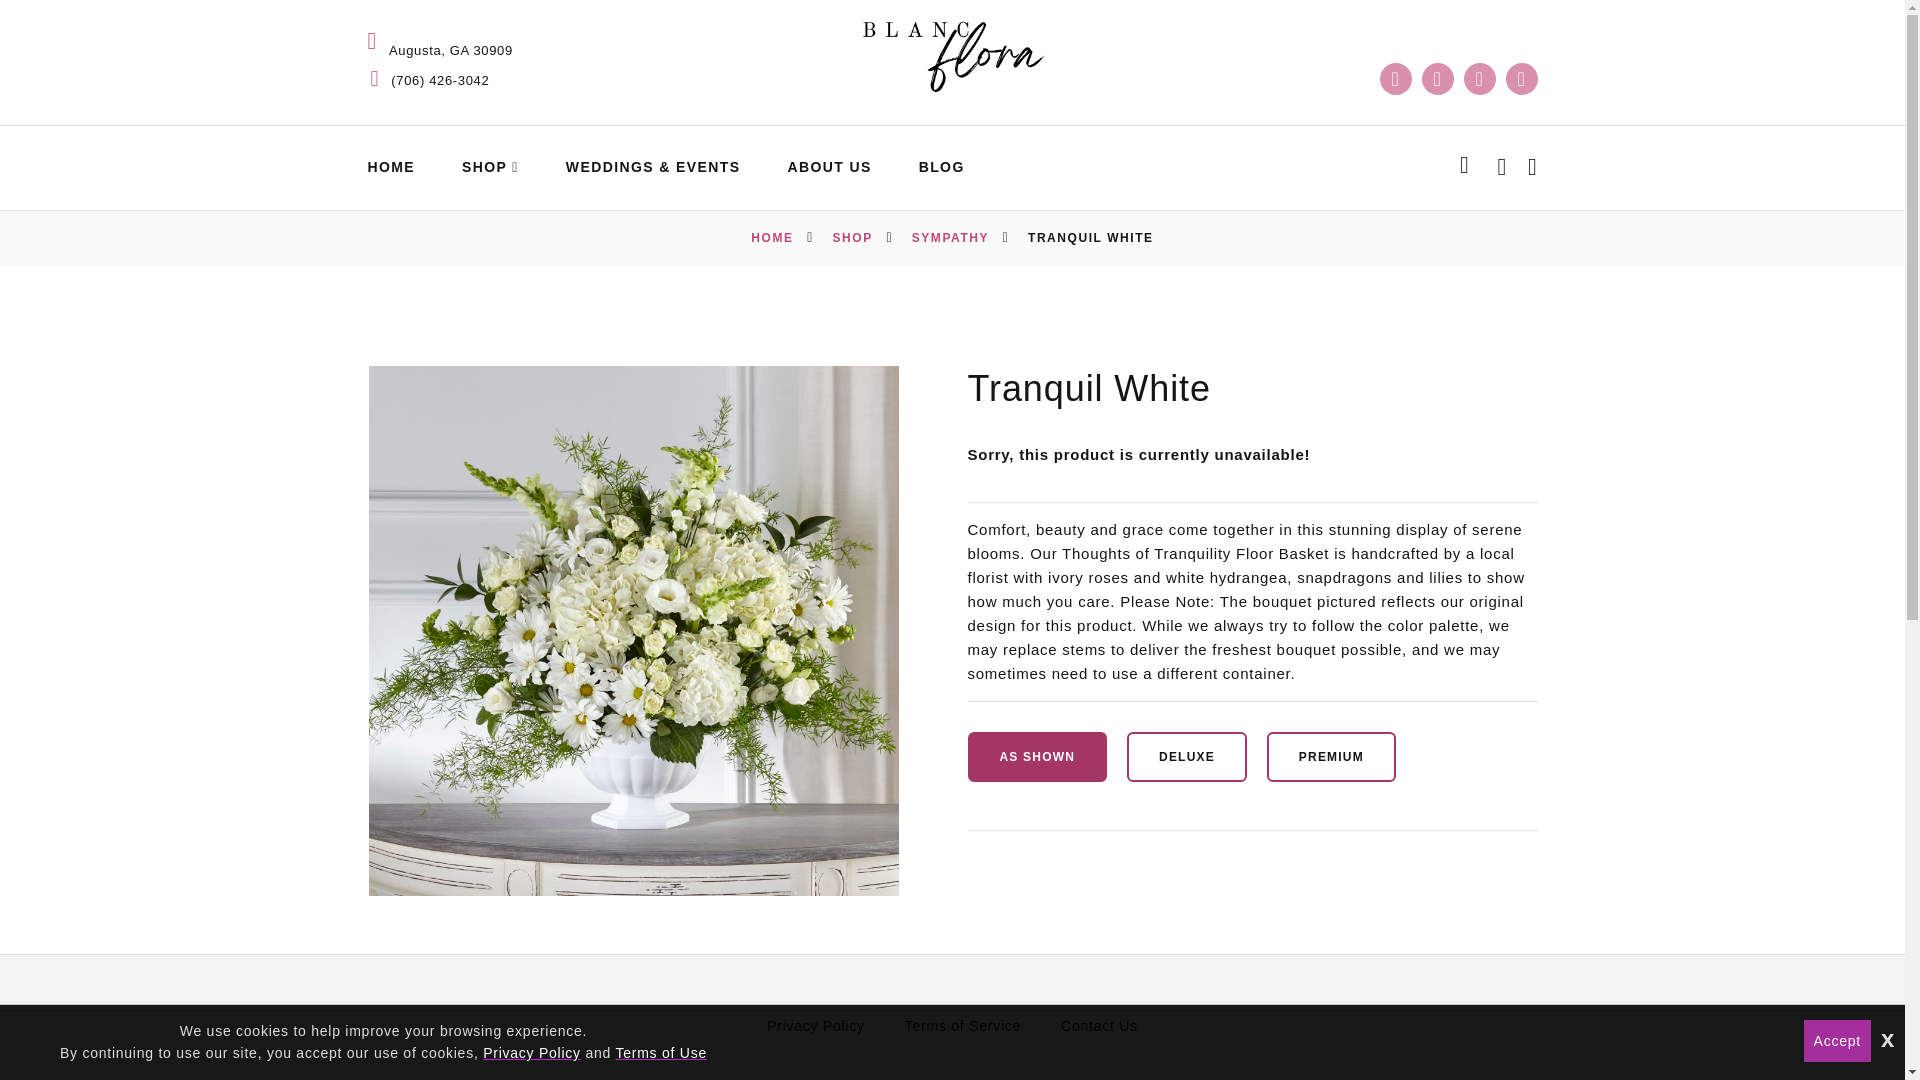 The height and width of the screenshot is (1080, 1920). Describe the element at coordinates (816, 1026) in the screenshot. I see `Privacy Policy` at that location.